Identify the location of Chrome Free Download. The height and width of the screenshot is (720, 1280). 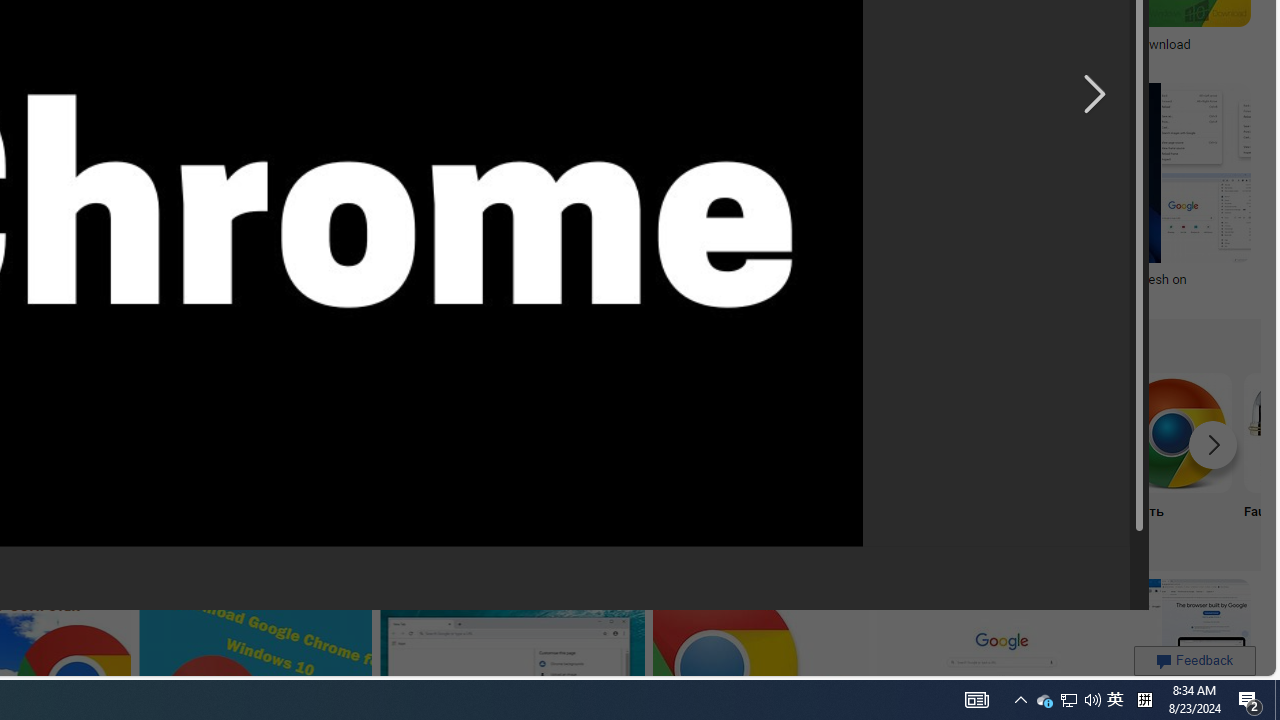
(775, 432).